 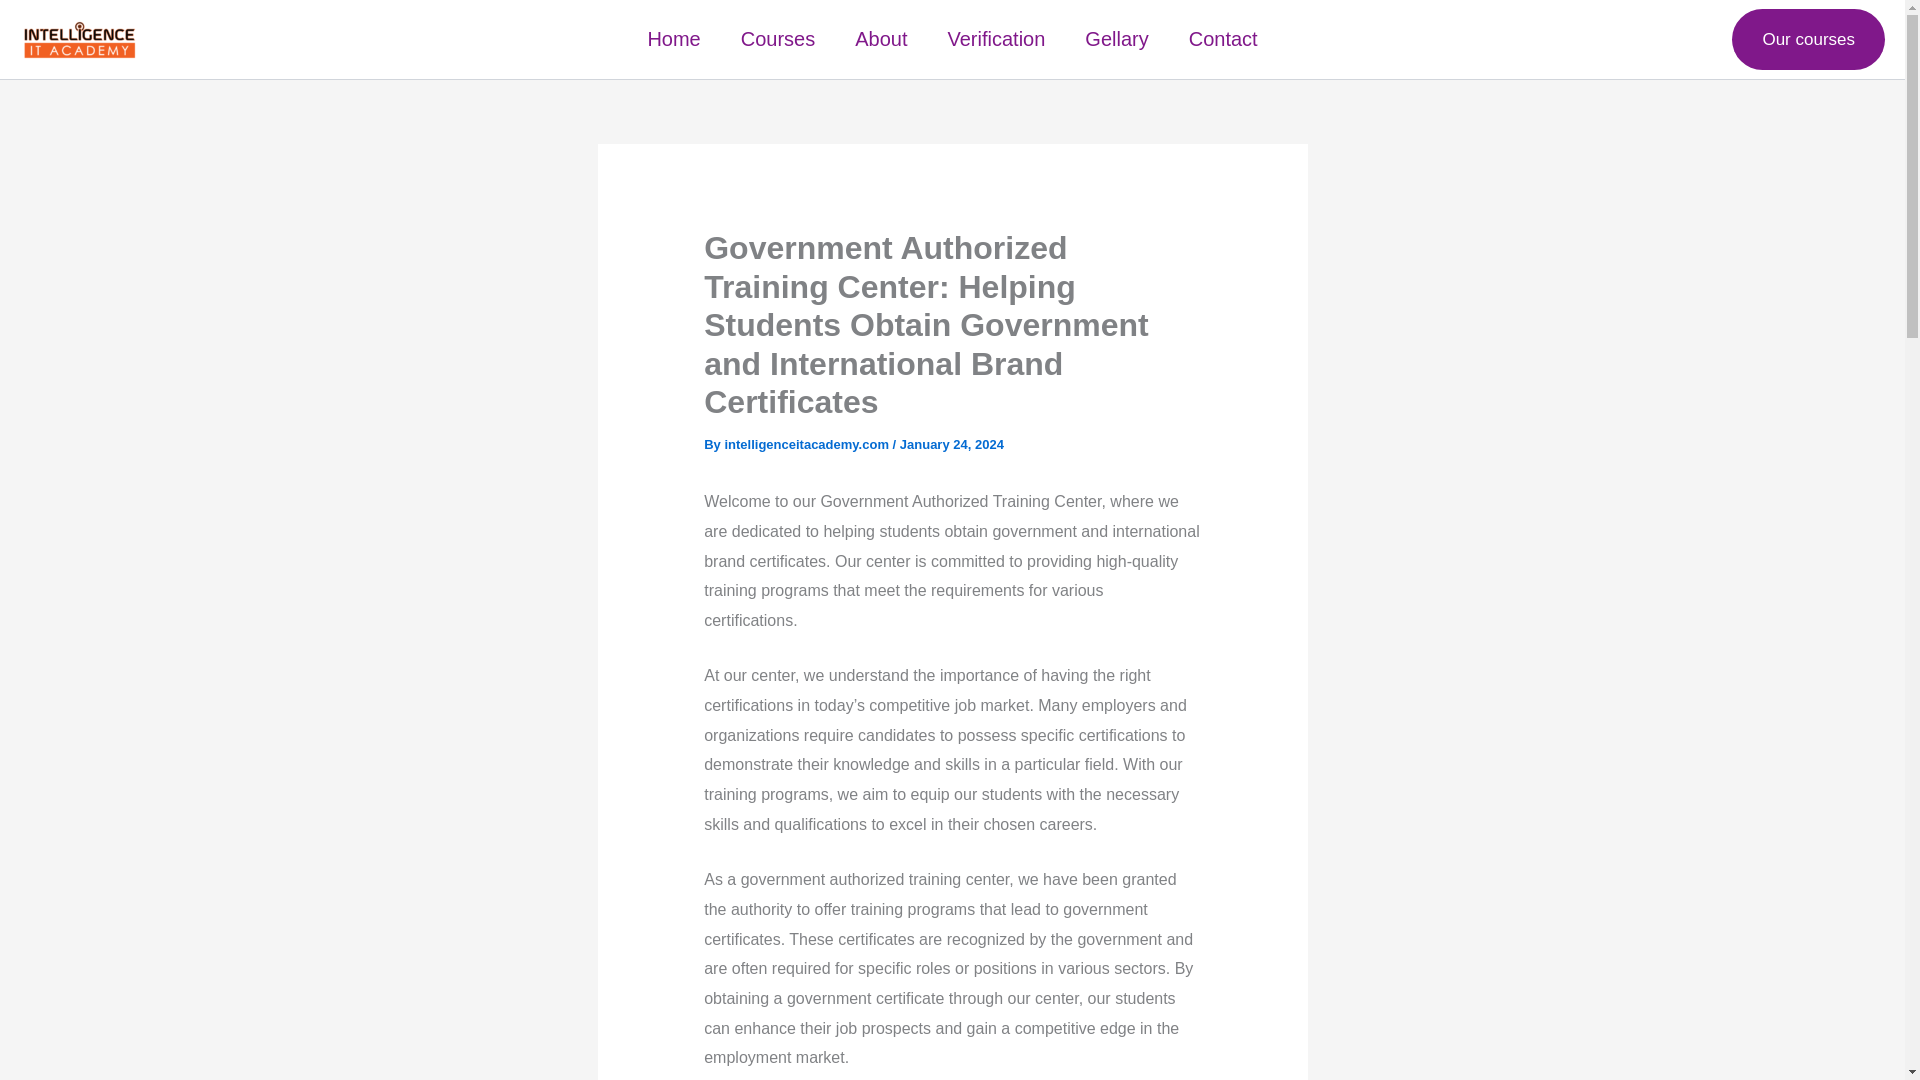 What do you see at coordinates (881, 38) in the screenshot?
I see `About` at bounding box center [881, 38].